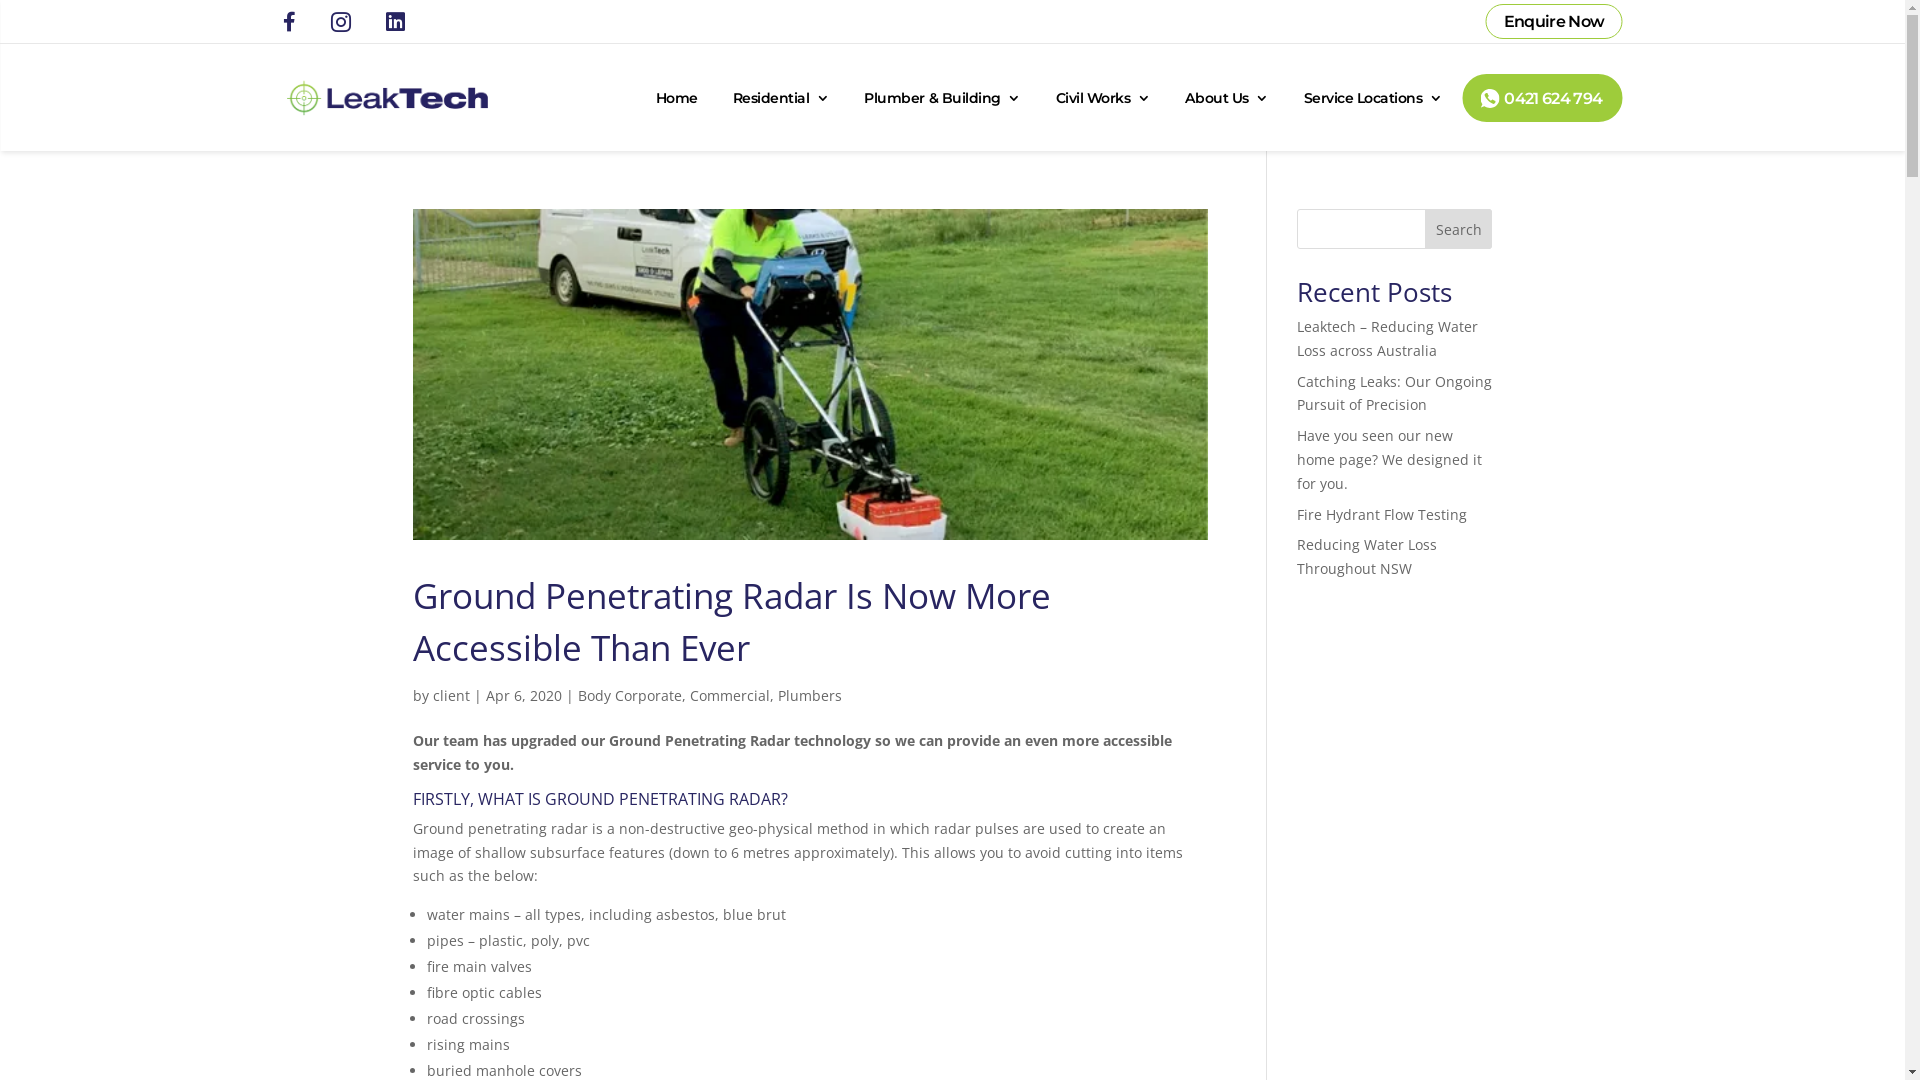 Image resolution: width=1920 pixels, height=1080 pixels. Describe the element at coordinates (731, 622) in the screenshot. I see `Ground Penetrating Radar Is Now More Accessible Than Ever` at that location.